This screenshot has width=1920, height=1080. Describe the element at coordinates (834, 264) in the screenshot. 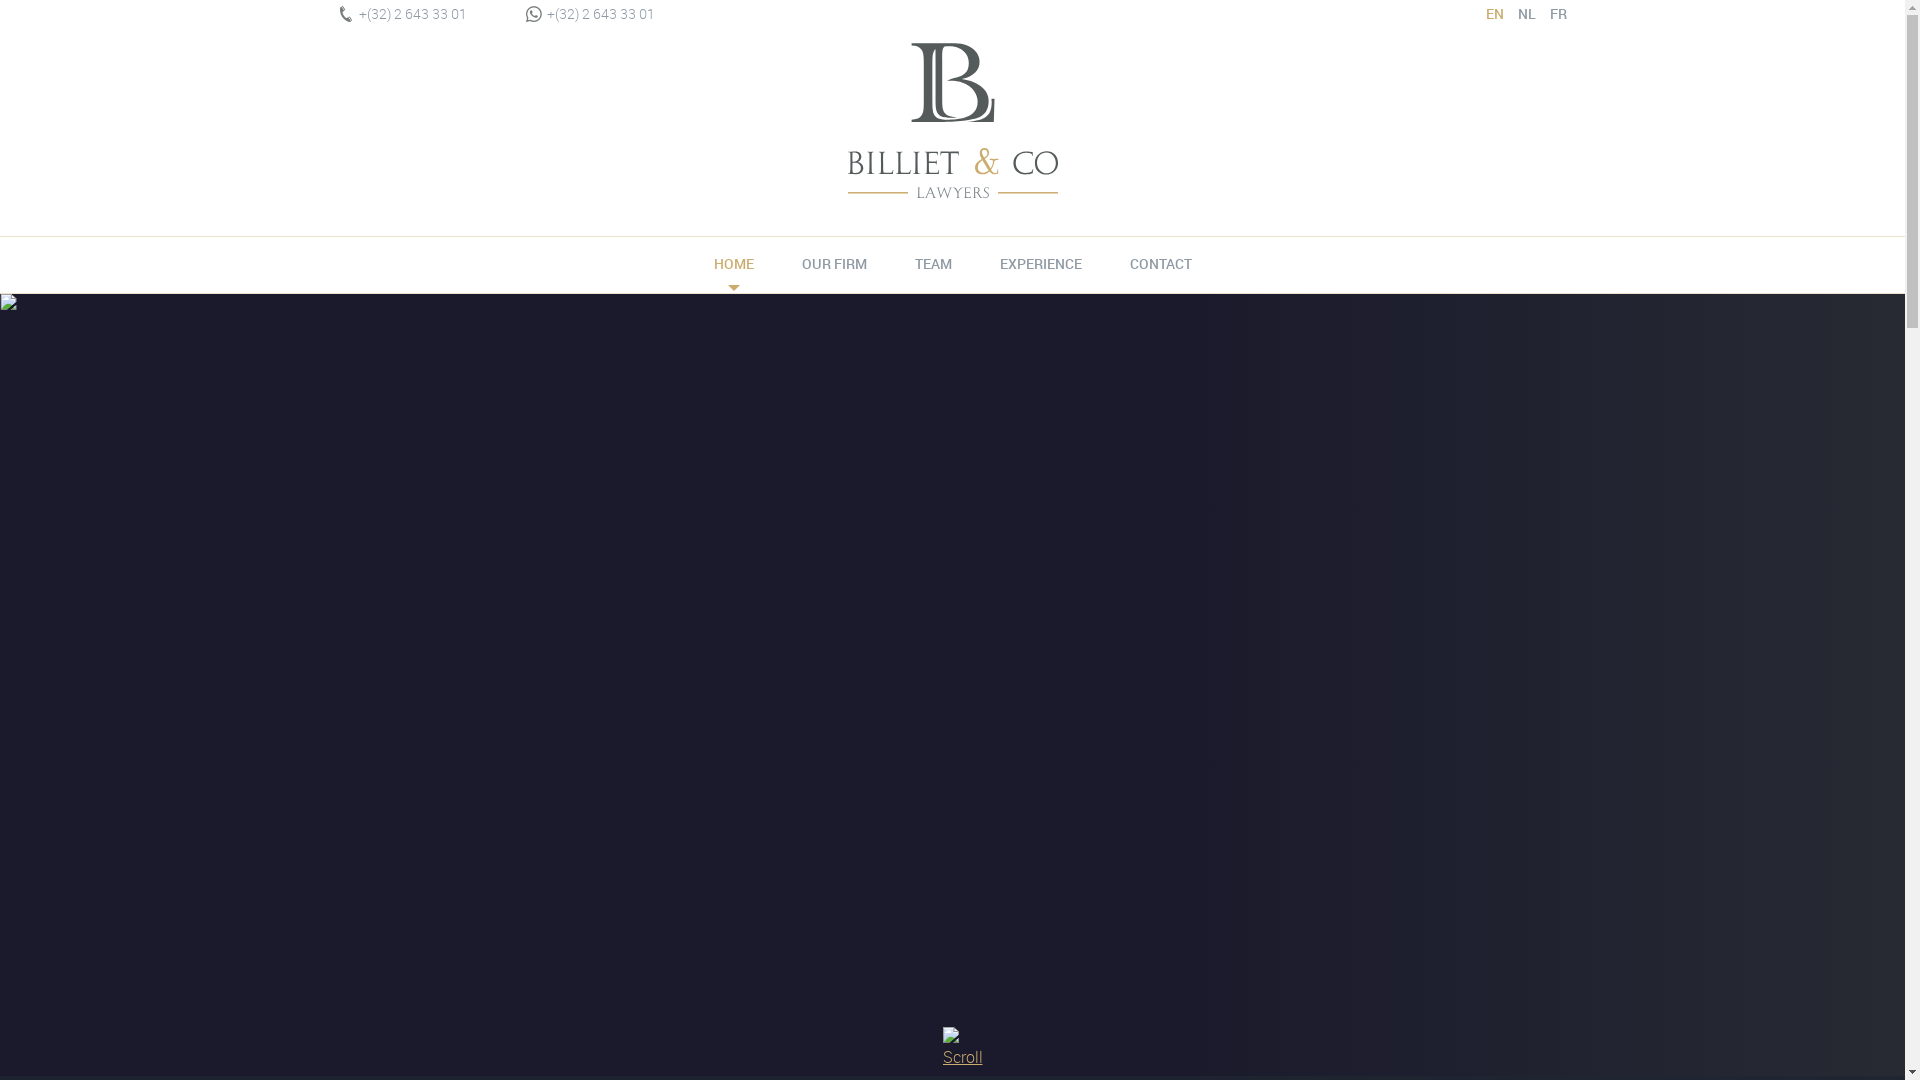

I see `OUR FIRM` at that location.